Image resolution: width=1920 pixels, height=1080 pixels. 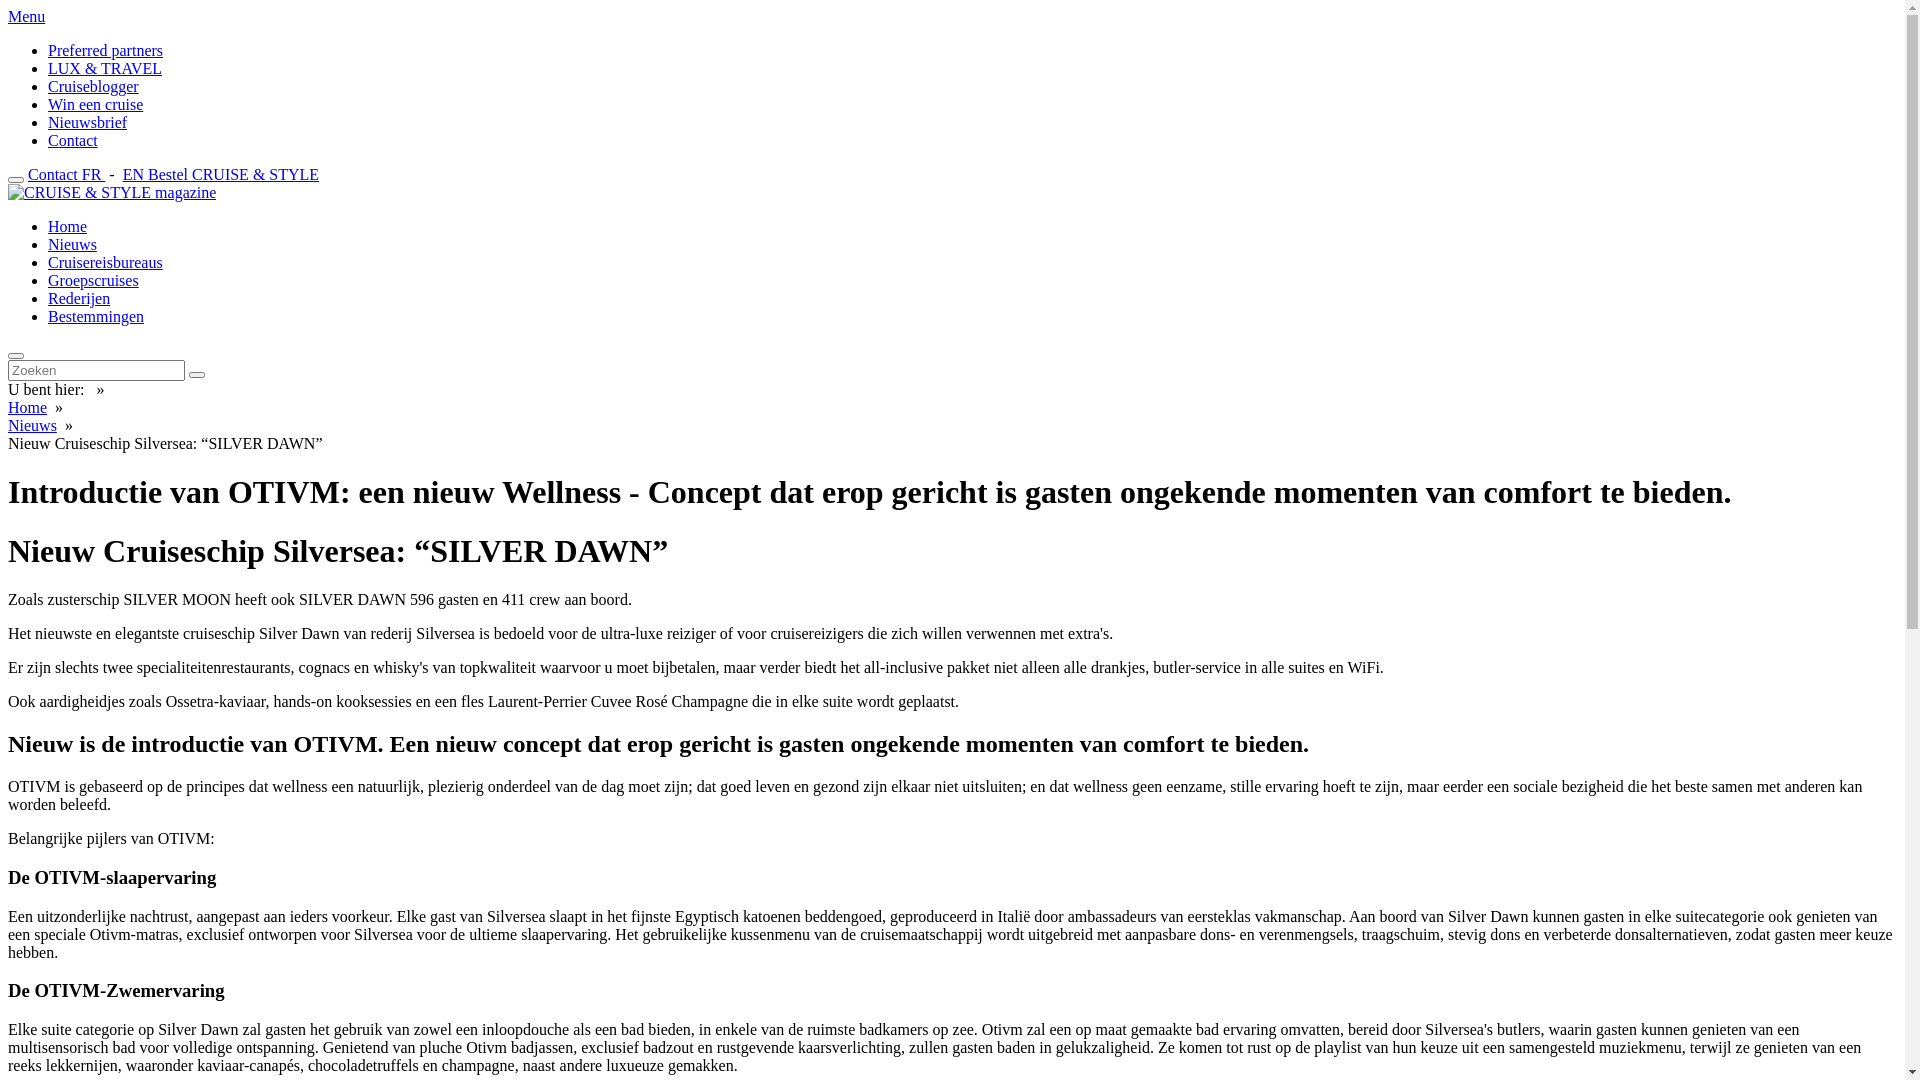 What do you see at coordinates (96, 316) in the screenshot?
I see `Bestemmingen` at bounding box center [96, 316].